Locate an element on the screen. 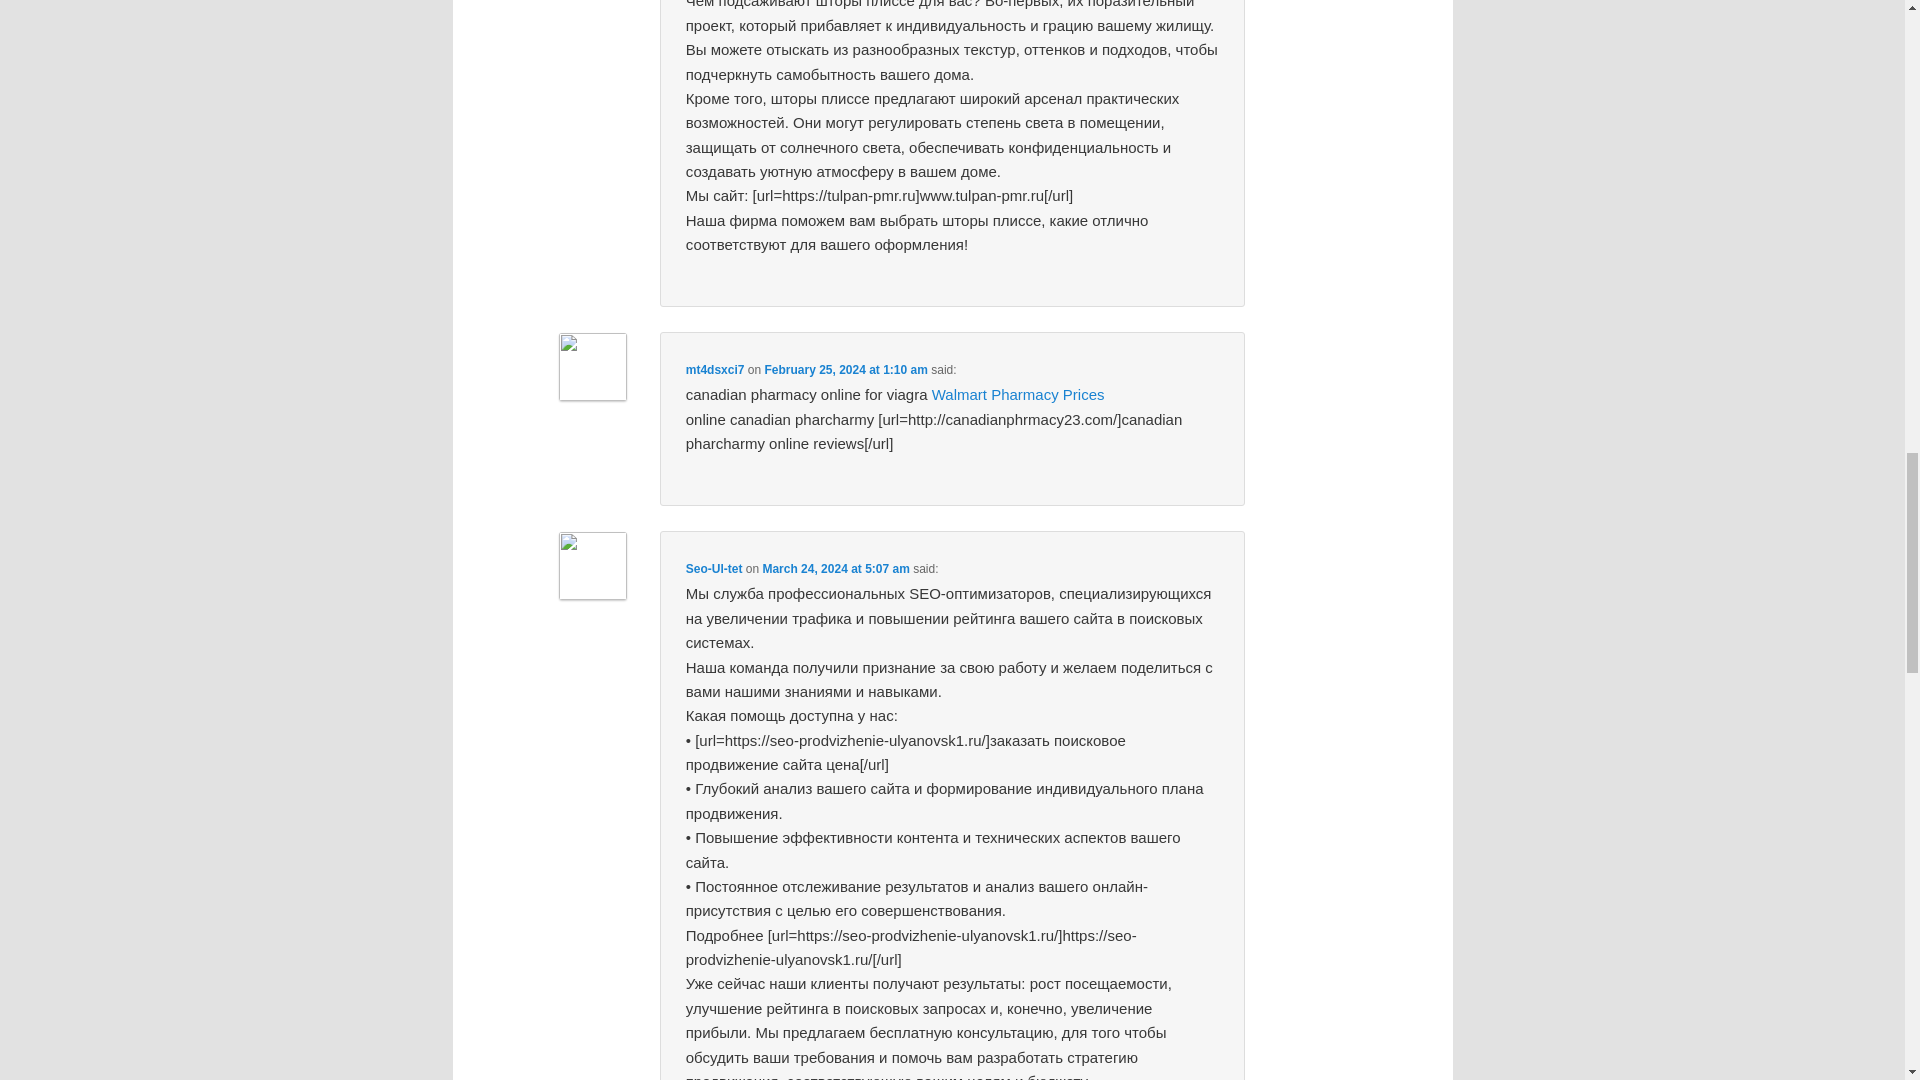 The image size is (1920, 1080). mt4dsxci7 is located at coordinates (714, 369).